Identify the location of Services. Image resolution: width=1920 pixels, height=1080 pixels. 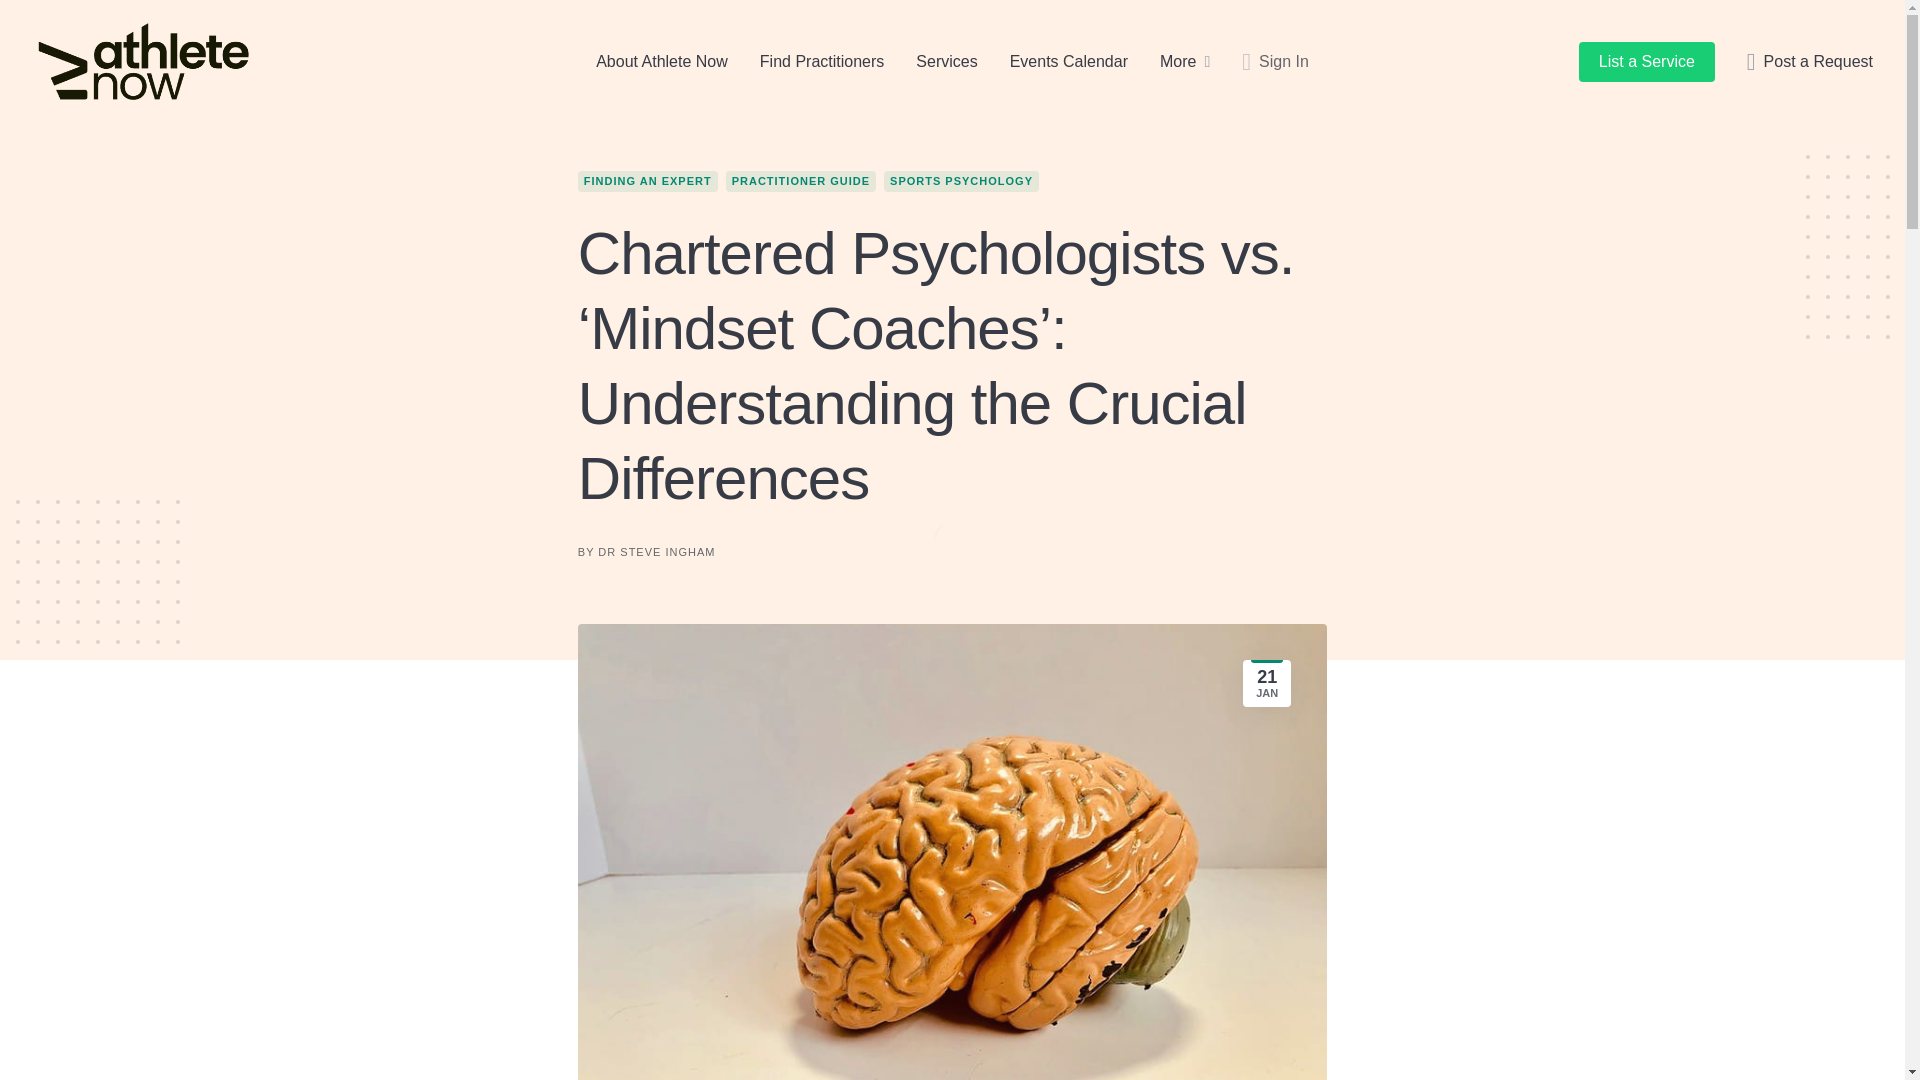
(946, 62).